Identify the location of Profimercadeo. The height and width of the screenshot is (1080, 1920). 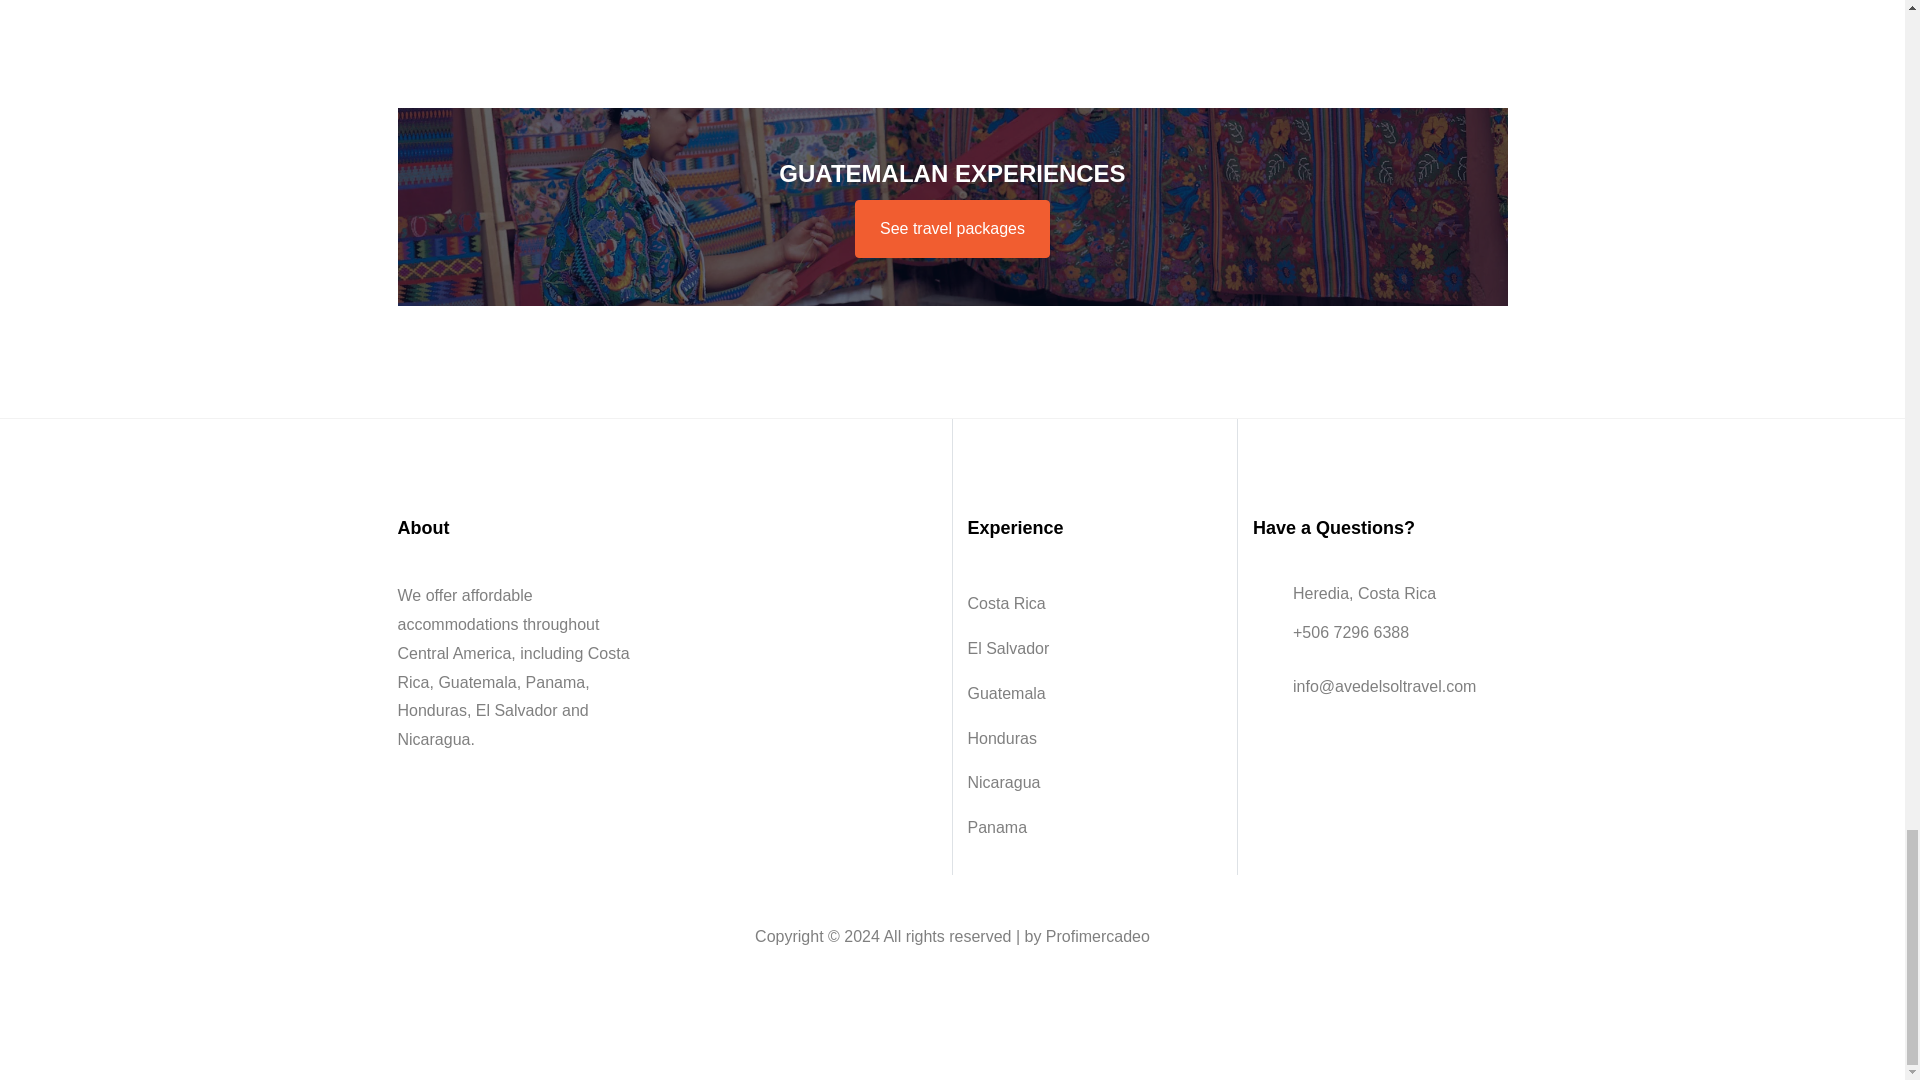
(1098, 936).